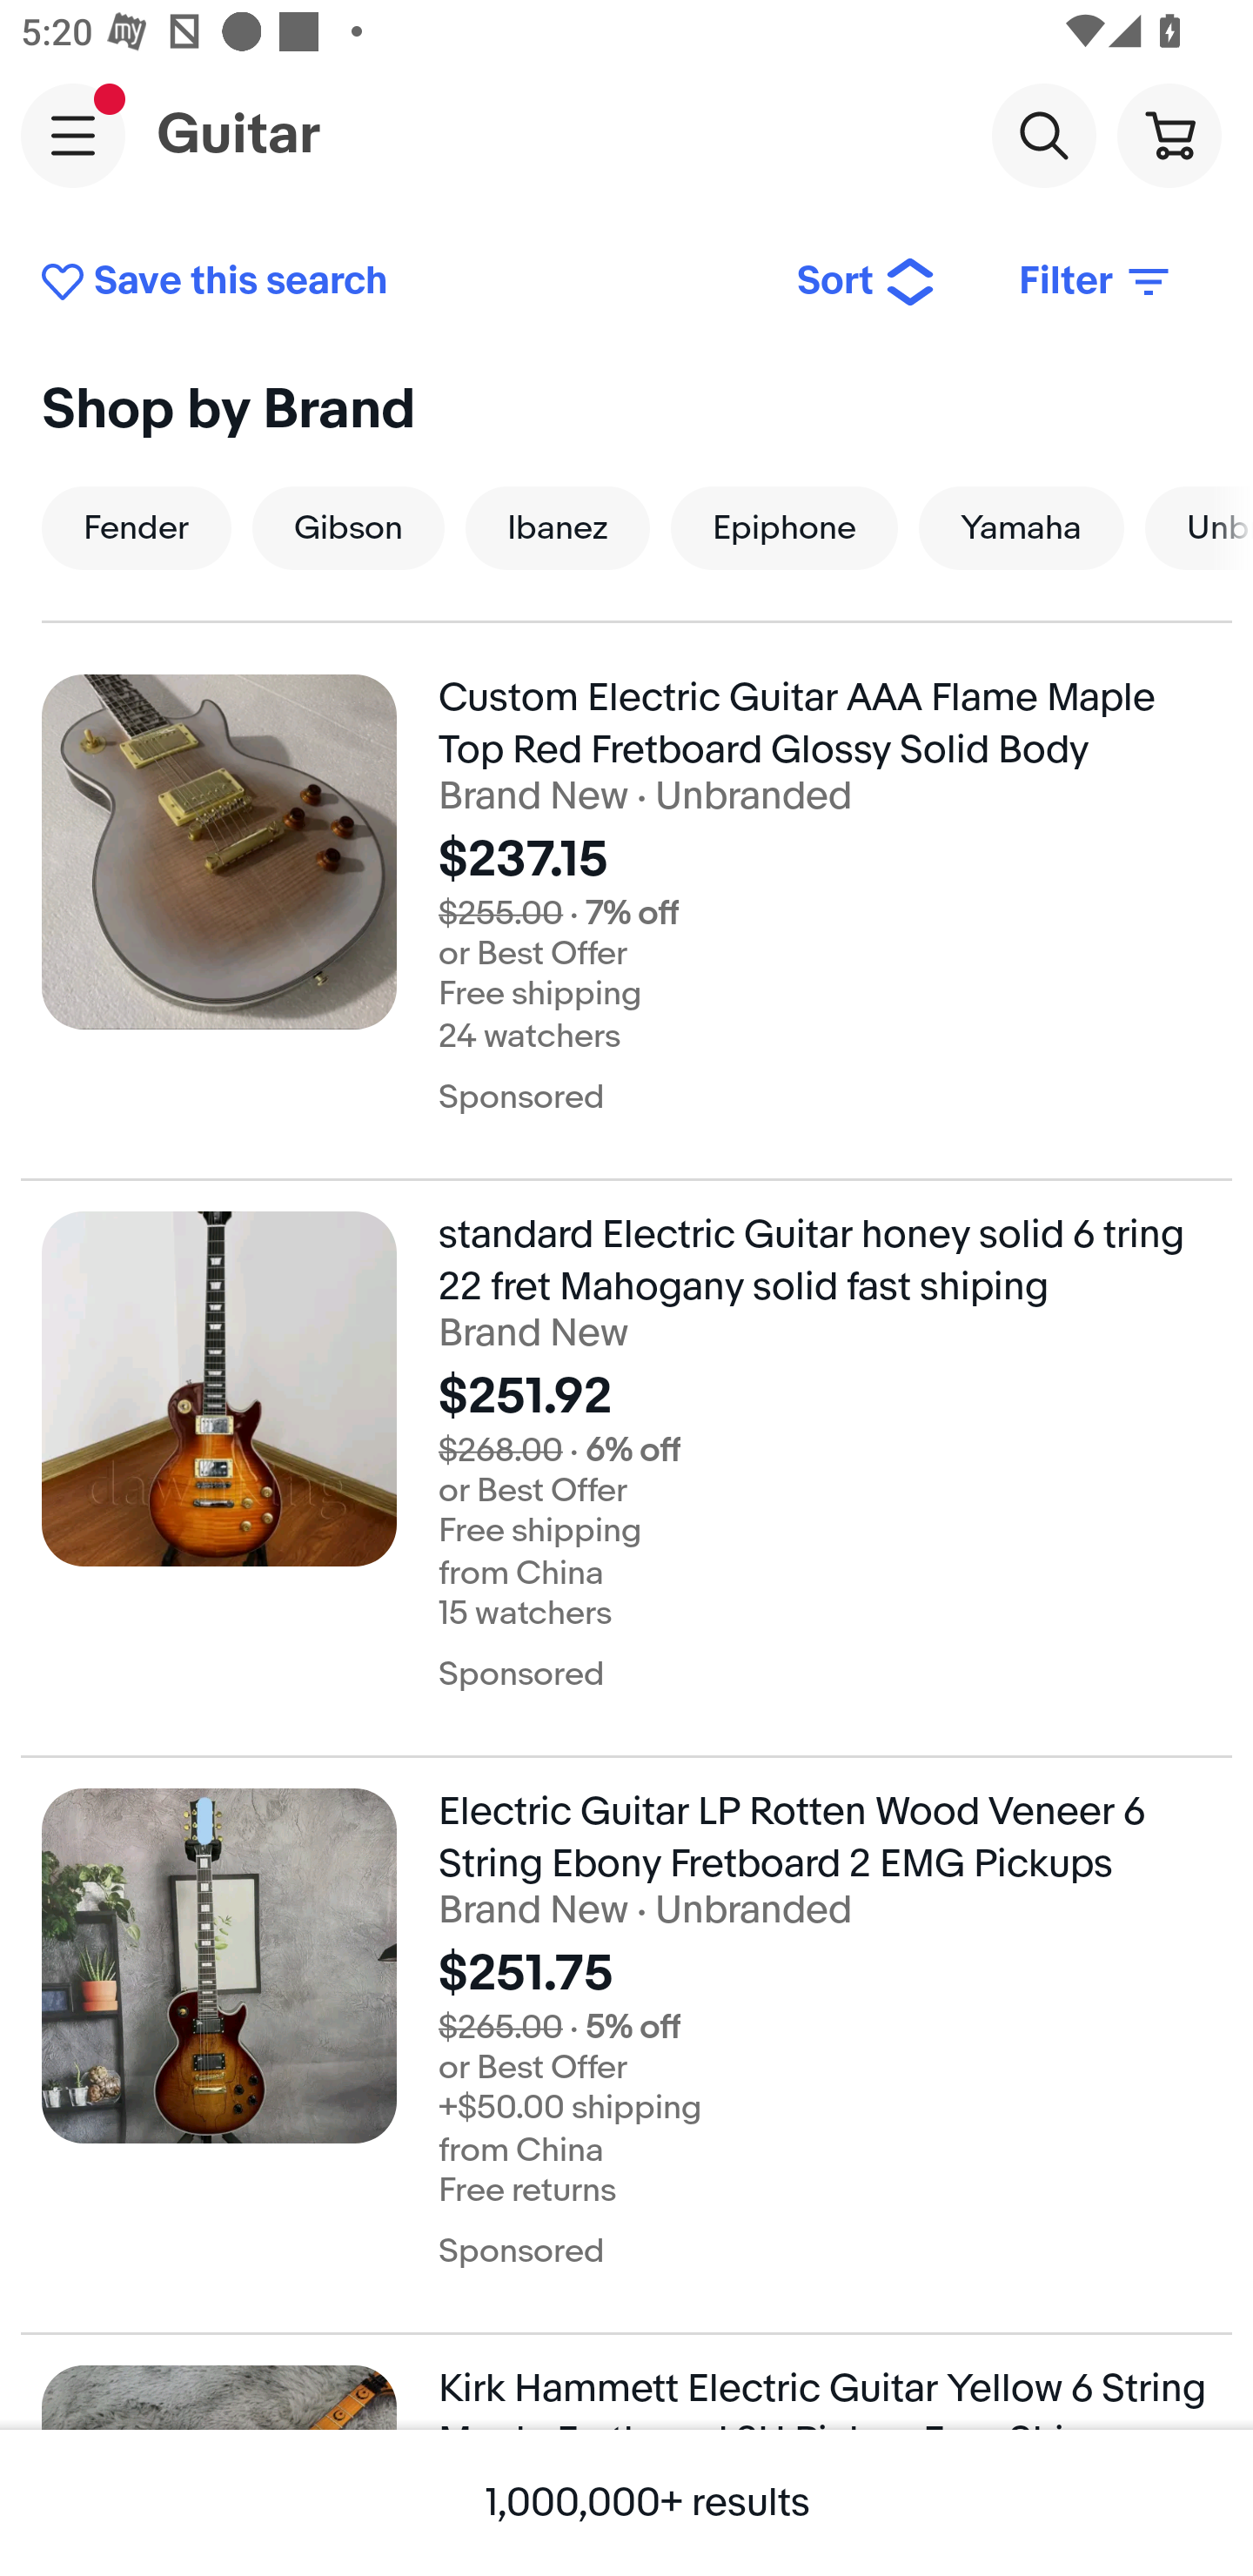  I want to click on Filter, so click(1096, 282).